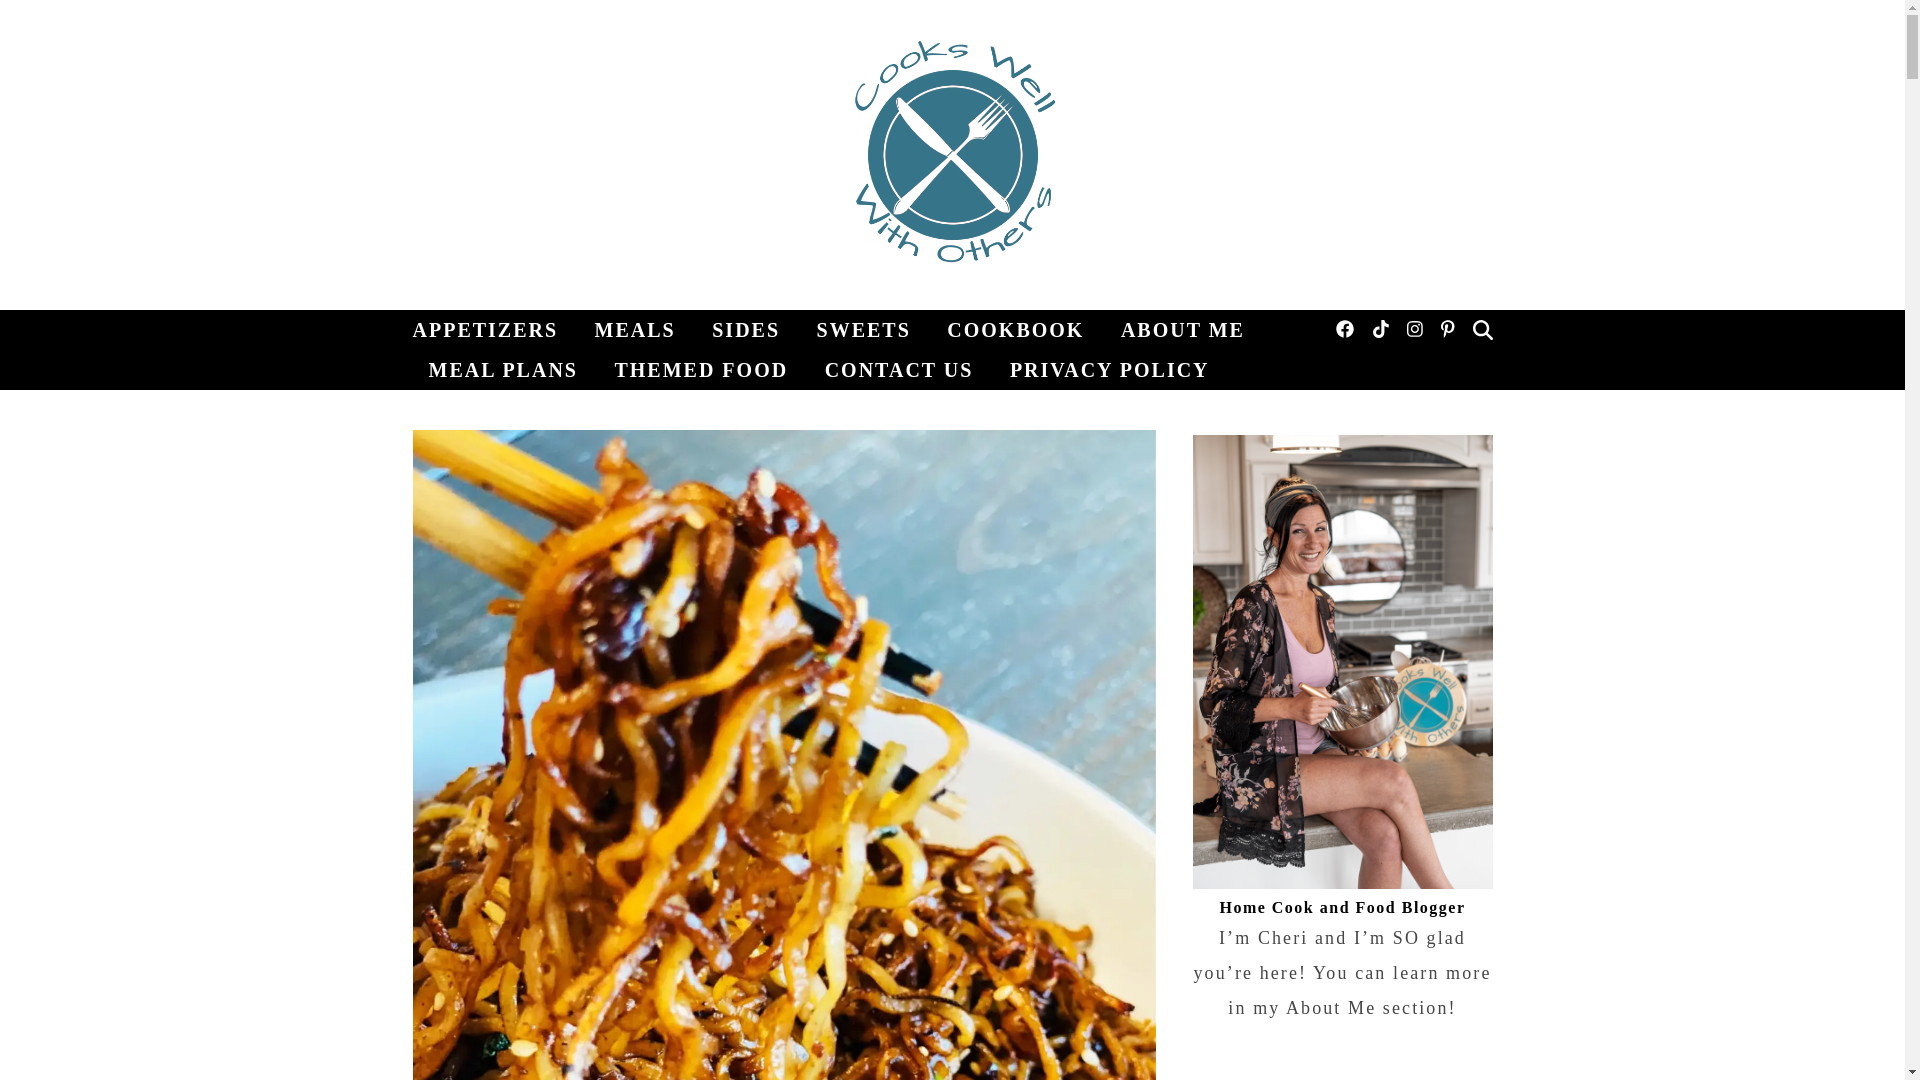  What do you see at coordinates (502, 369) in the screenshot?
I see `MEAL PLANS` at bounding box center [502, 369].